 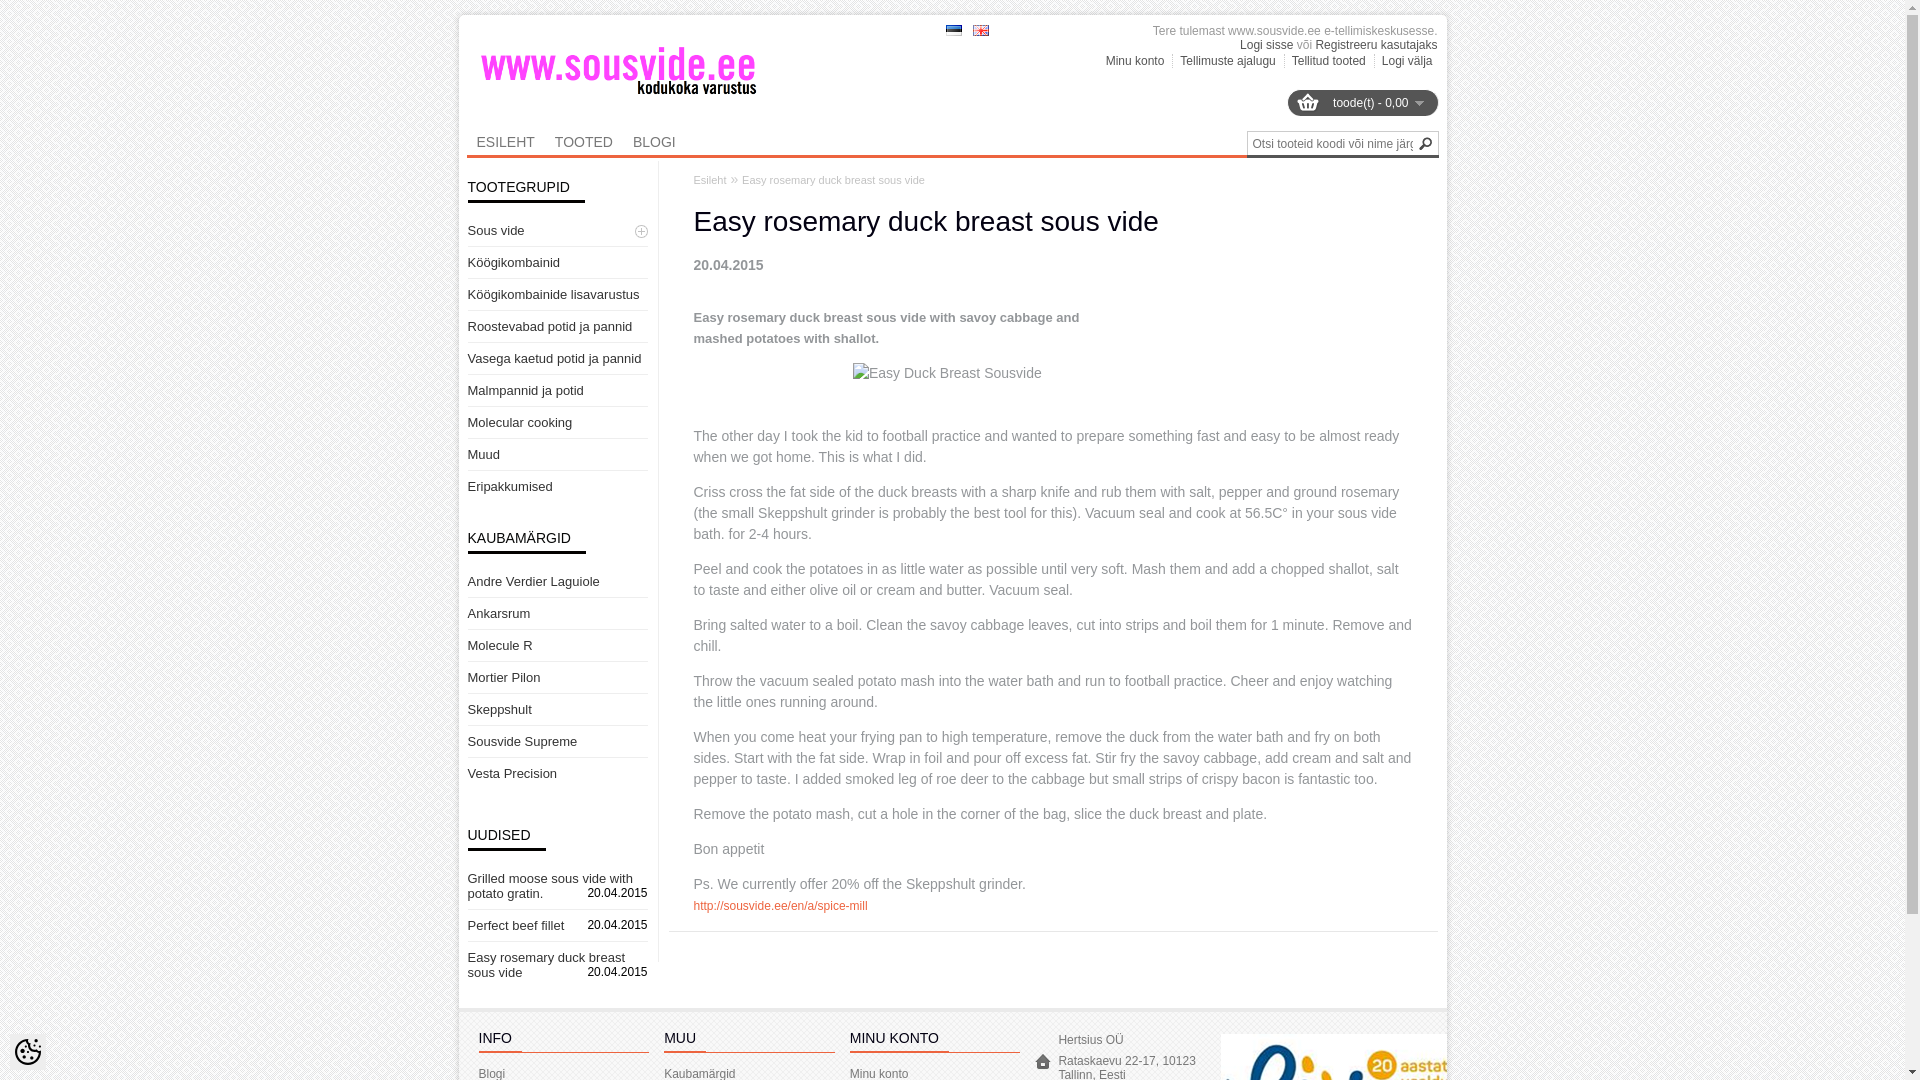 What do you see at coordinates (522, 742) in the screenshot?
I see `Sousvide Supreme` at bounding box center [522, 742].